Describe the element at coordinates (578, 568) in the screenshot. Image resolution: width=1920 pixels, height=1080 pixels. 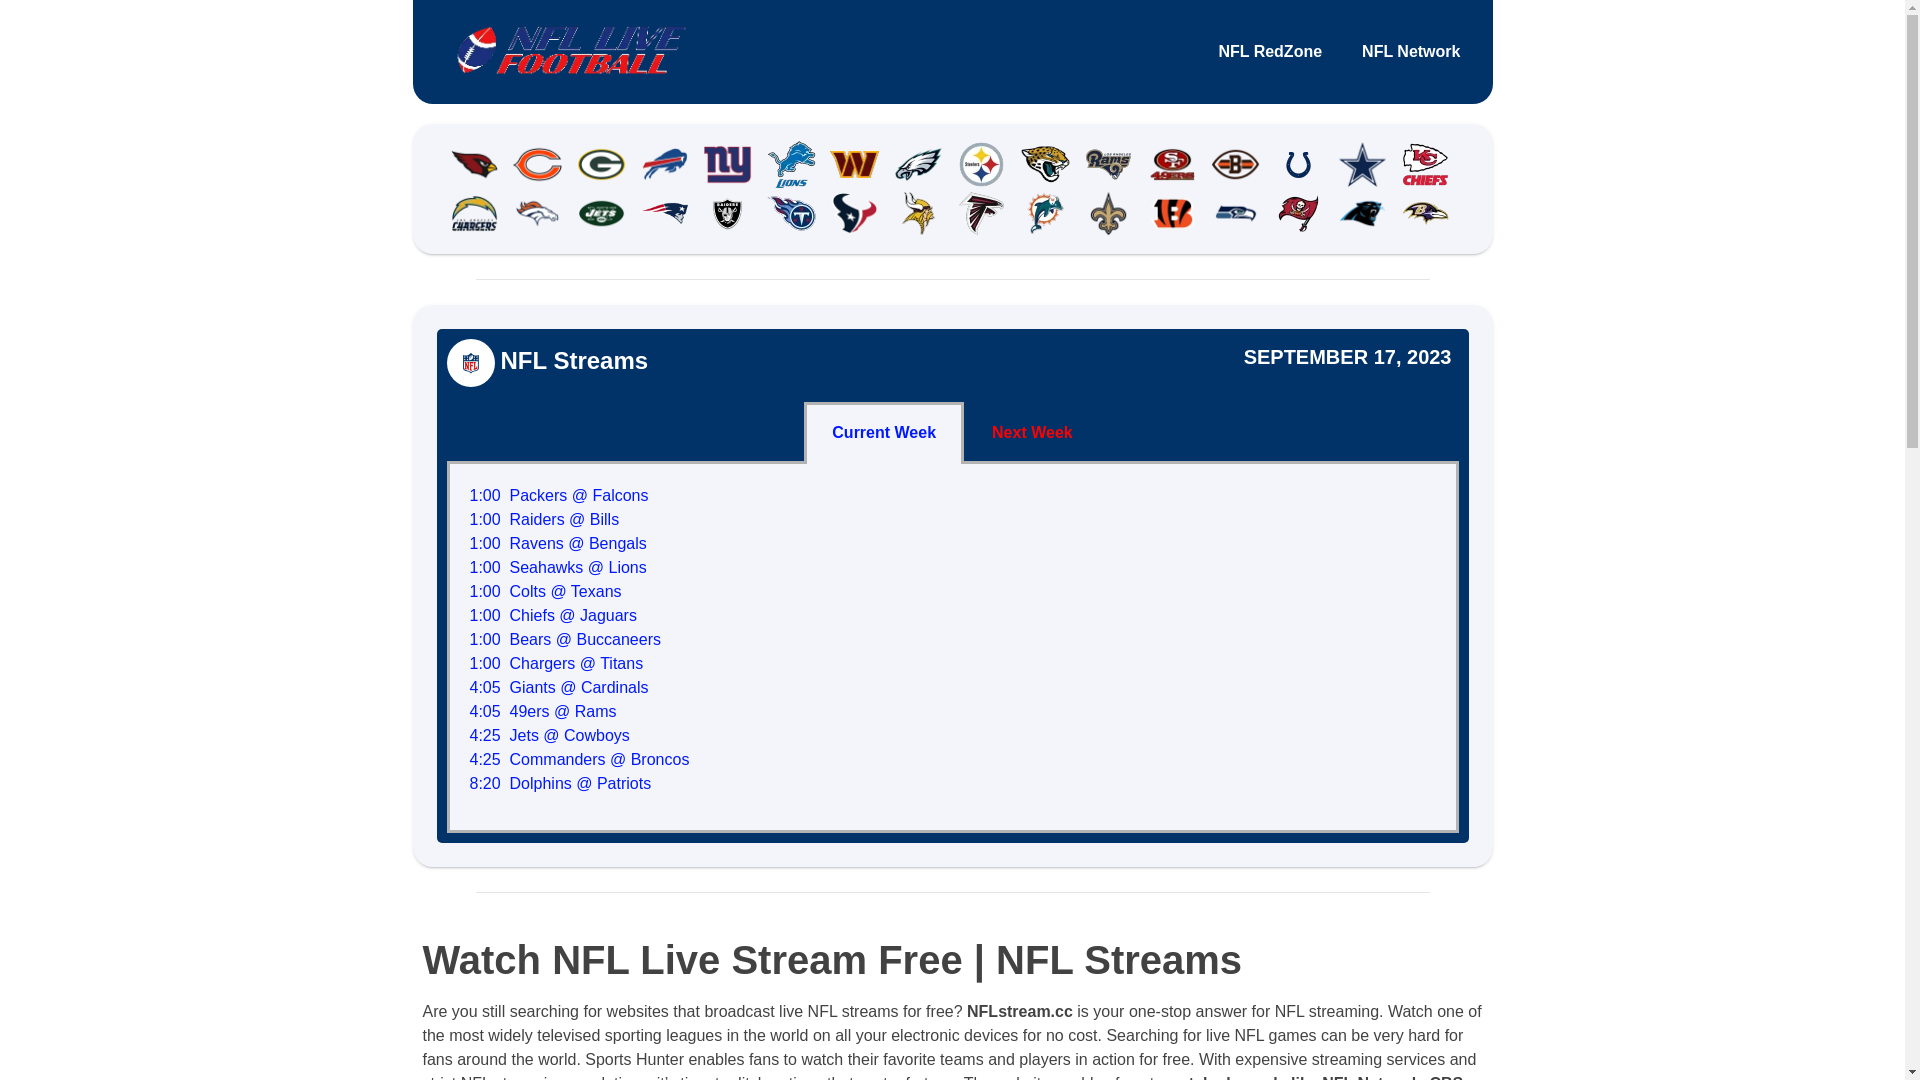
I see `Seahawks @ Lions` at that location.